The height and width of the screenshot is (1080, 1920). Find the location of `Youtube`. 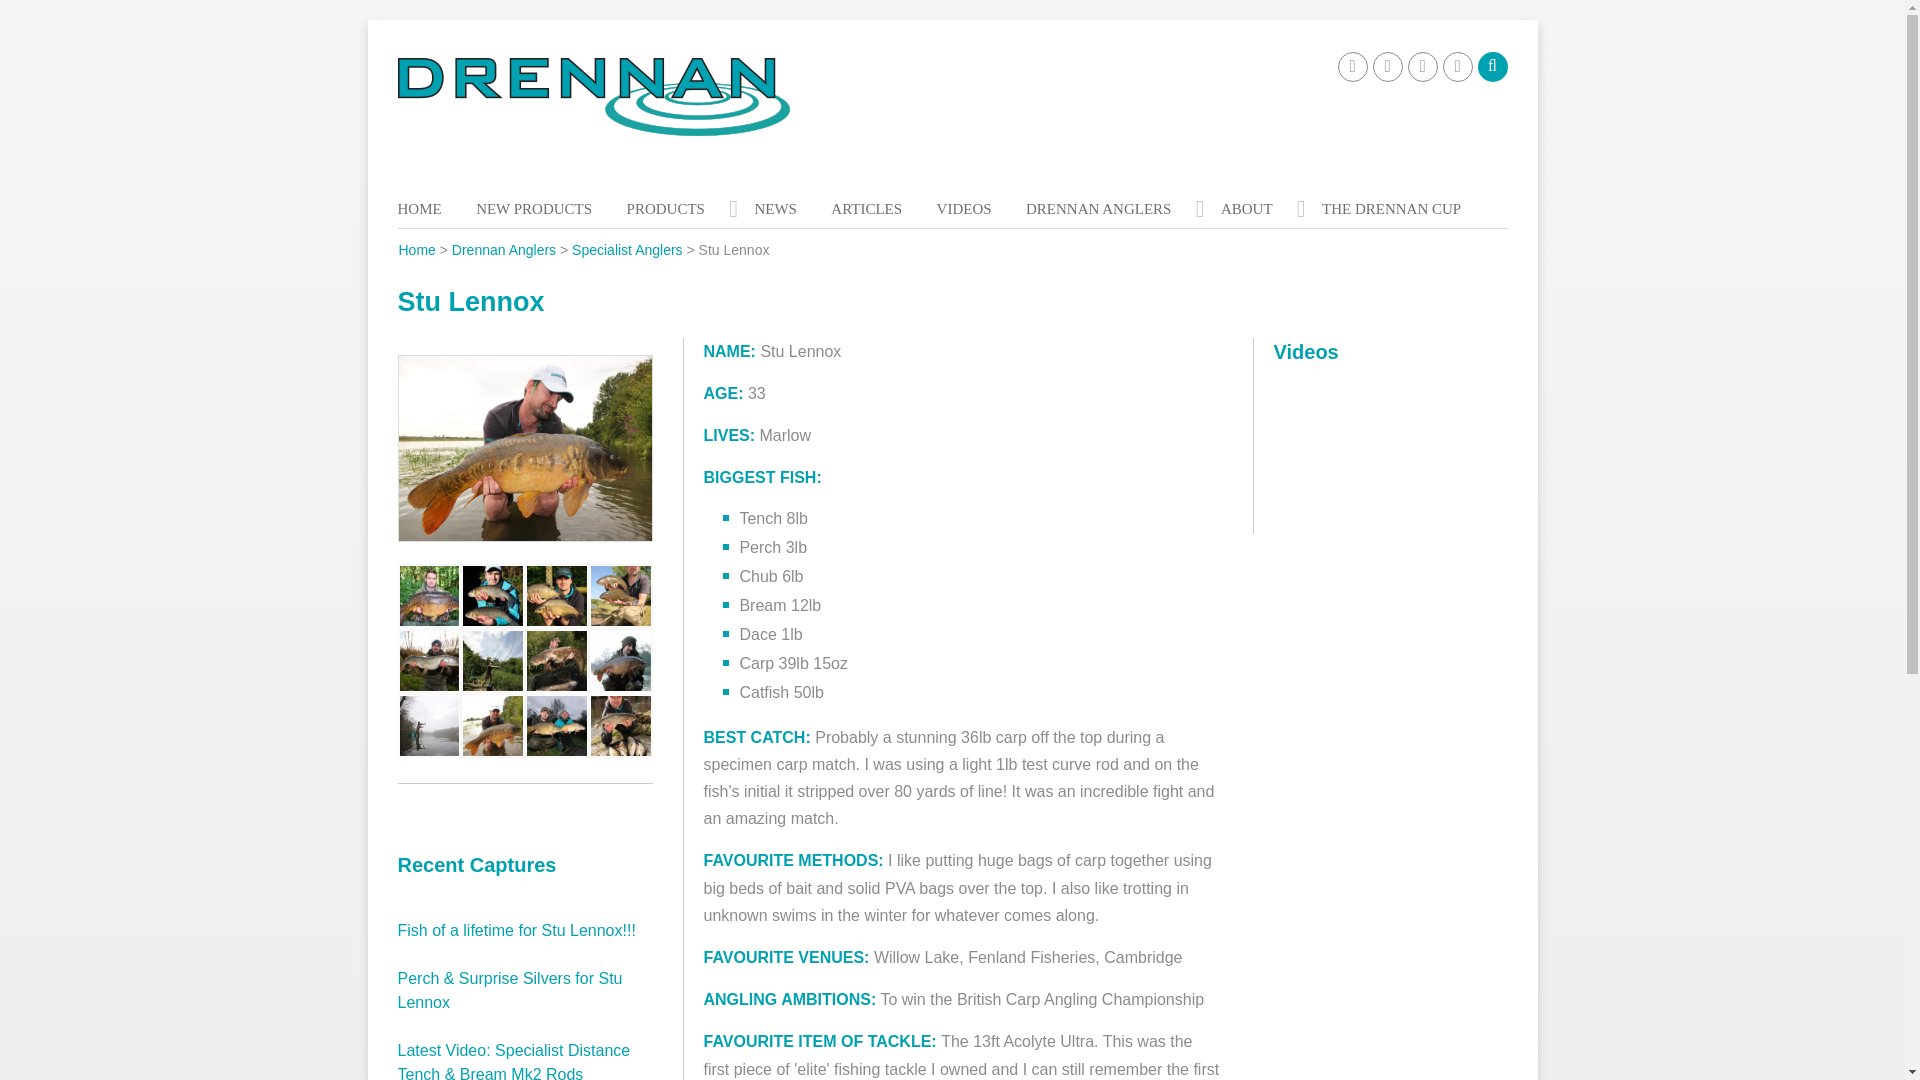

Youtube is located at coordinates (1422, 66).